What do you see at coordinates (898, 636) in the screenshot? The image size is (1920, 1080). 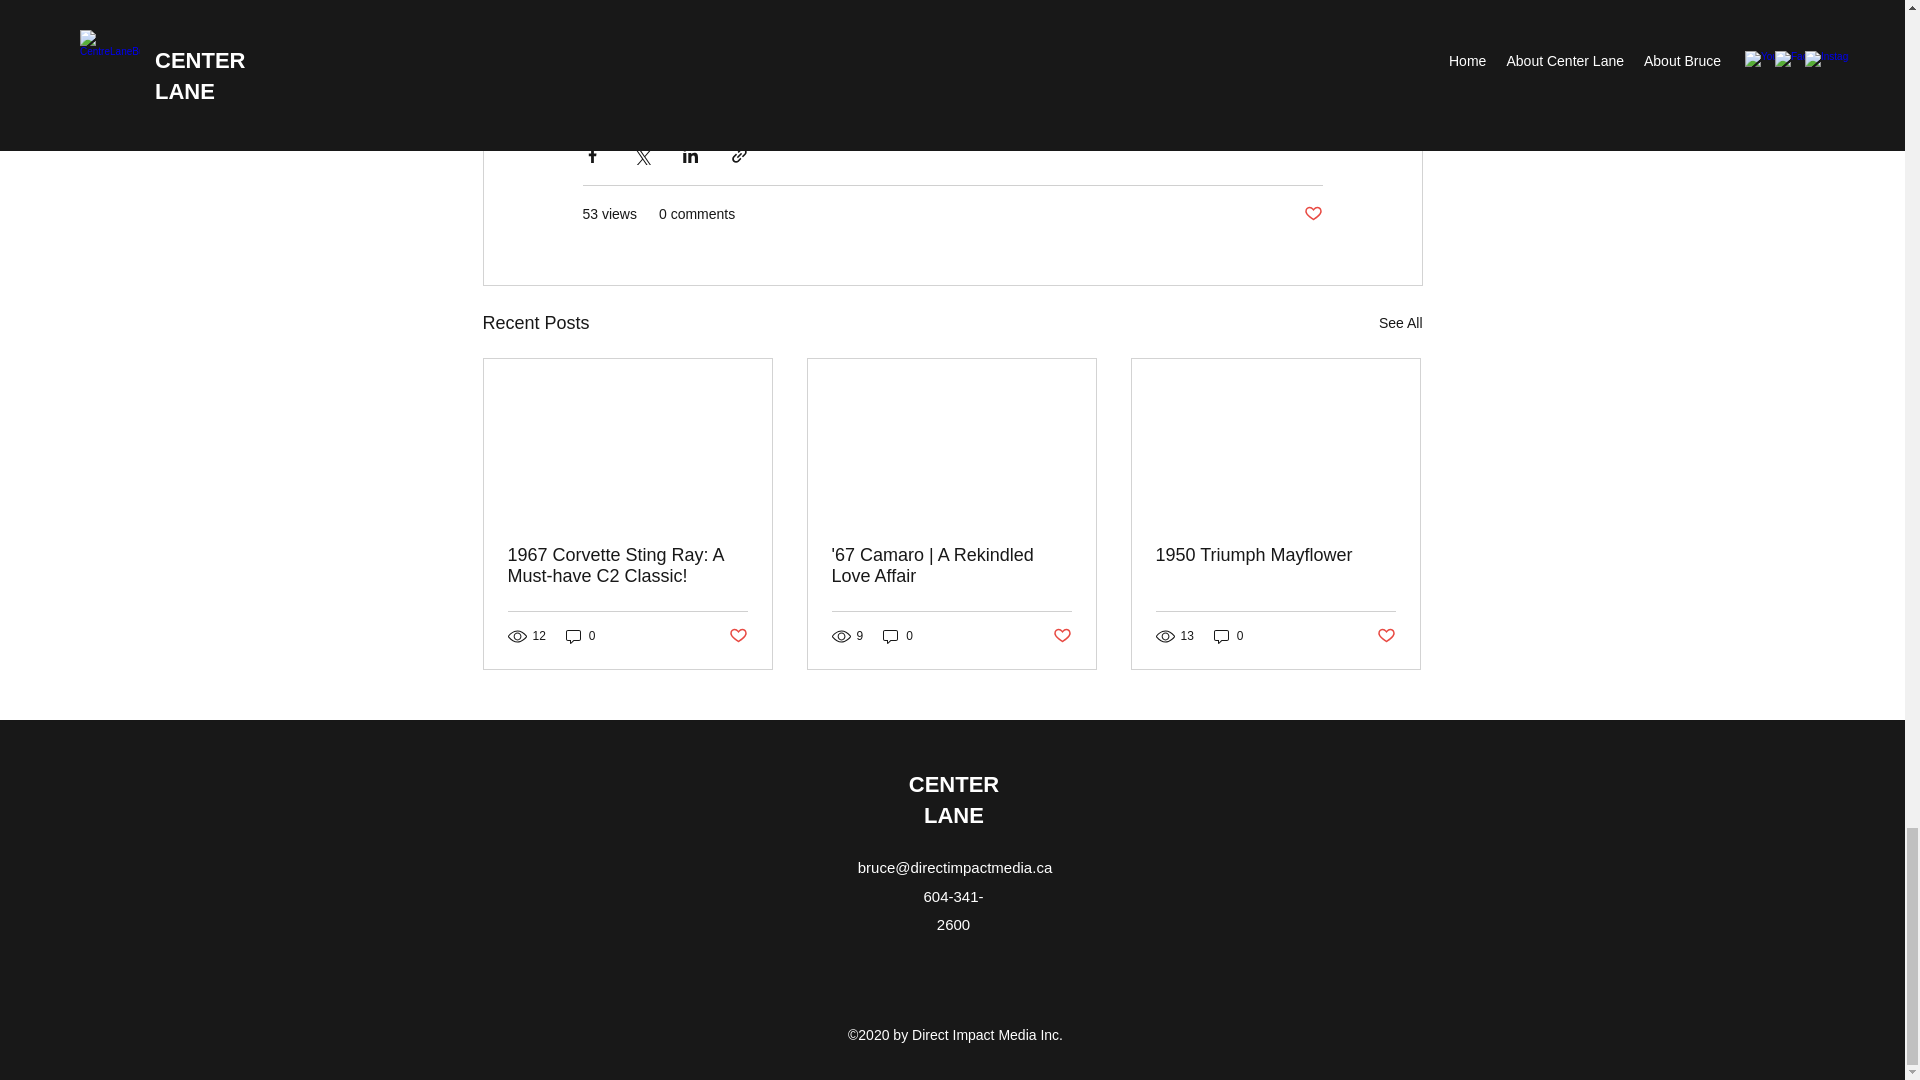 I see `0` at bounding box center [898, 636].